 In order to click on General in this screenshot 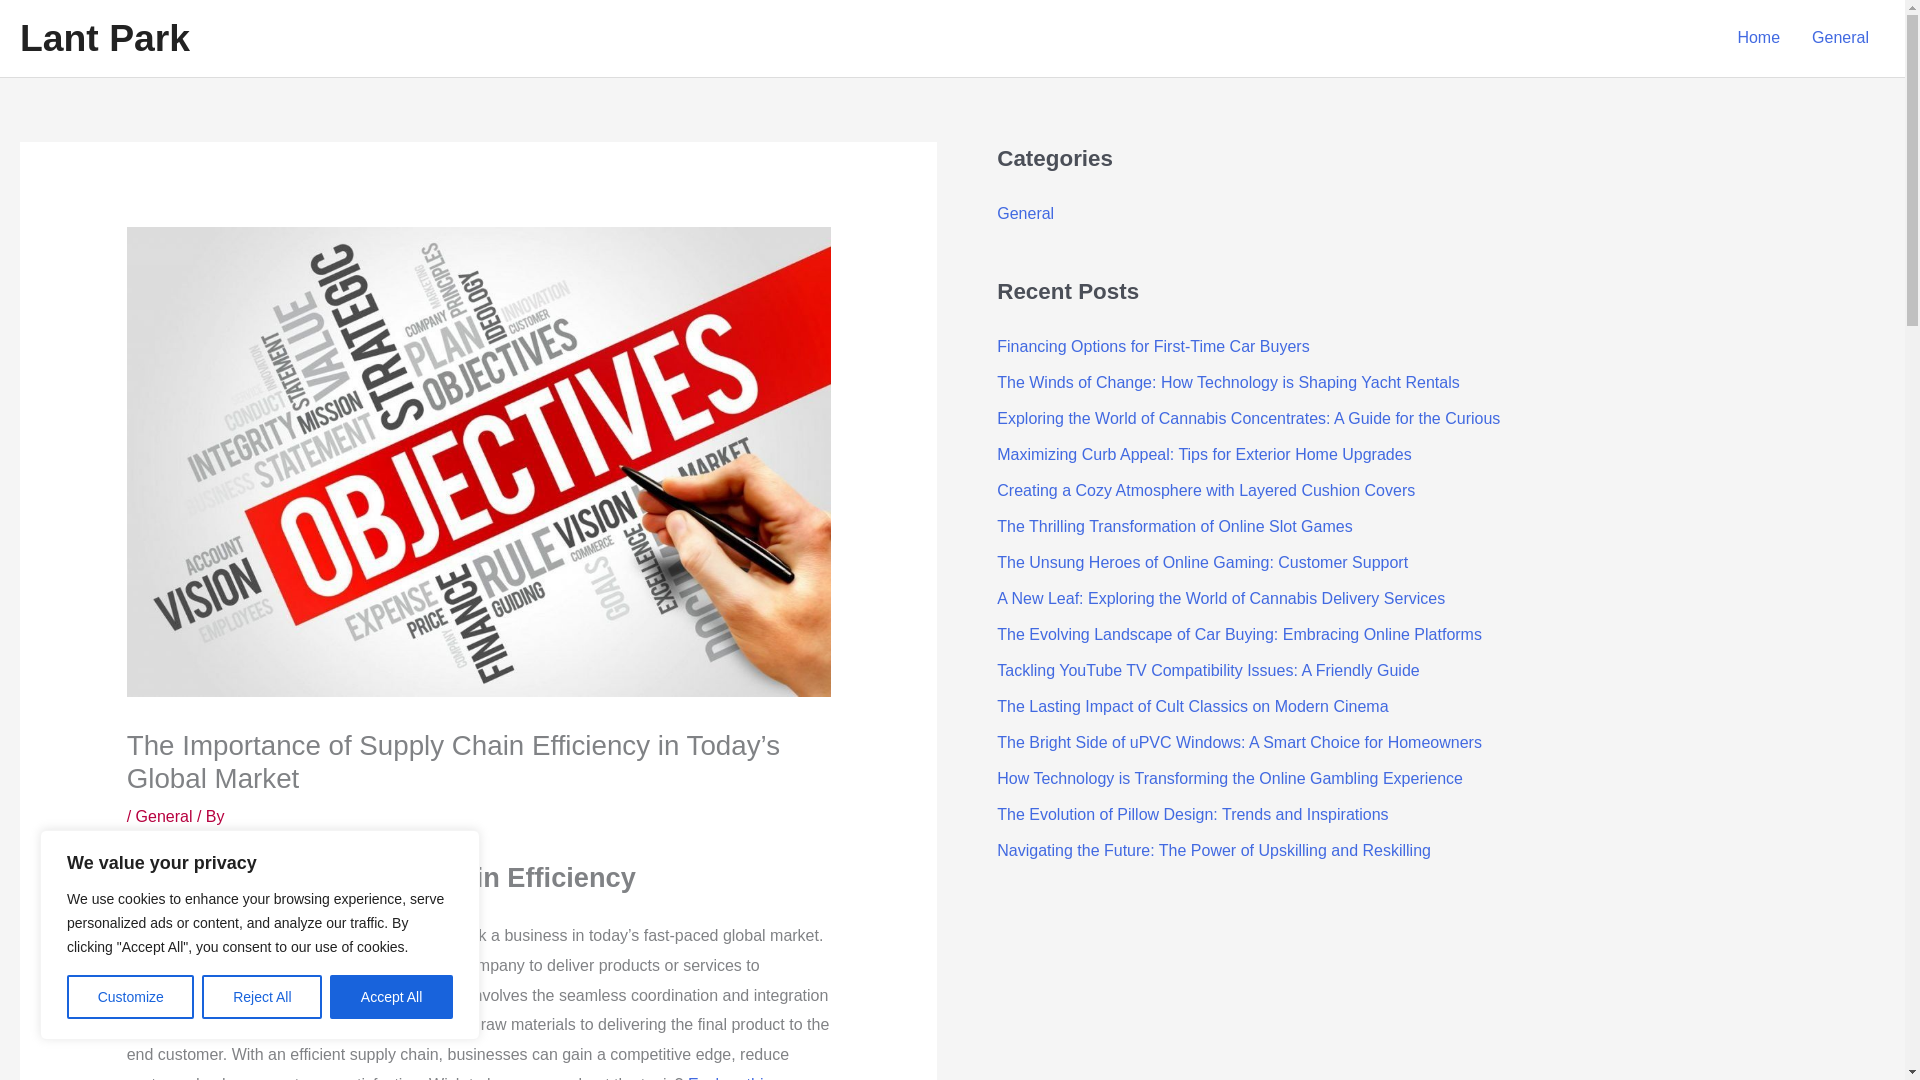, I will do `click(1025, 214)`.